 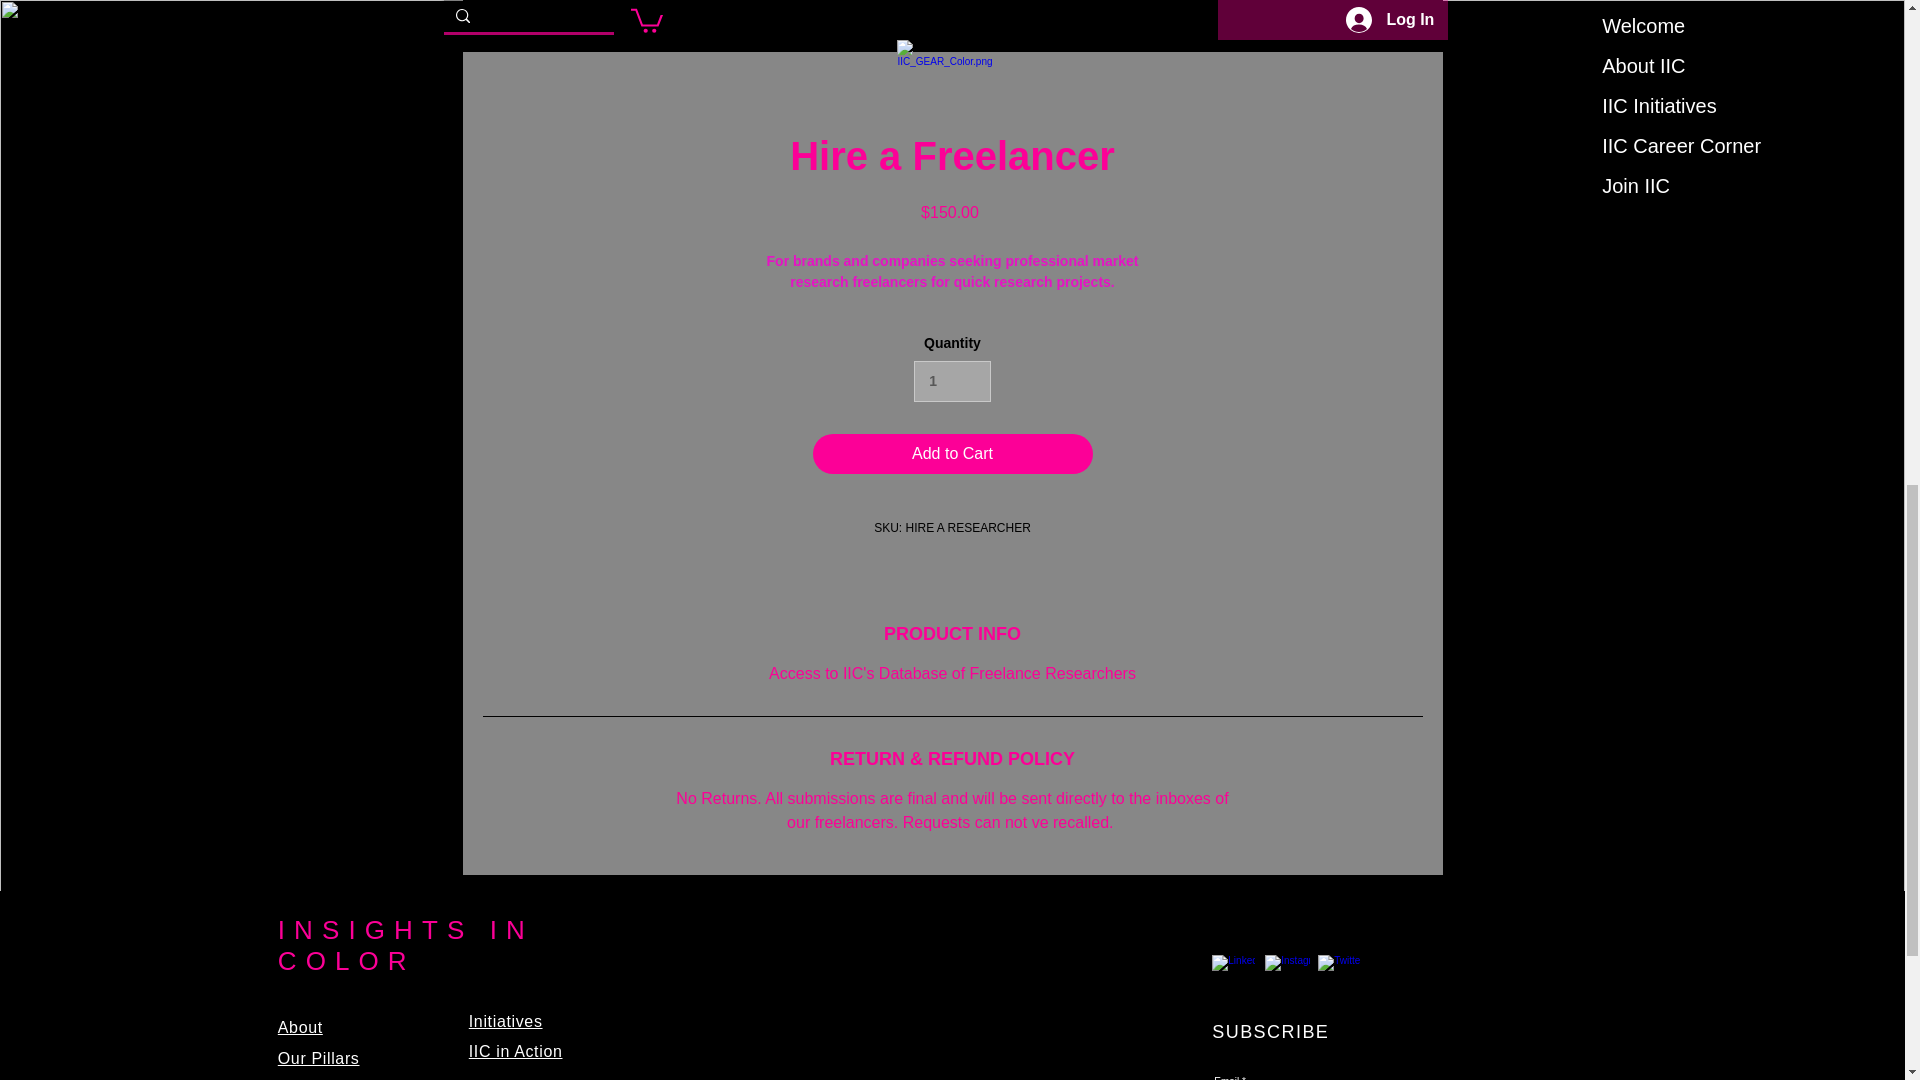 What do you see at coordinates (515, 1051) in the screenshot?
I see `IIC in Action` at bounding box center [515, 1051].